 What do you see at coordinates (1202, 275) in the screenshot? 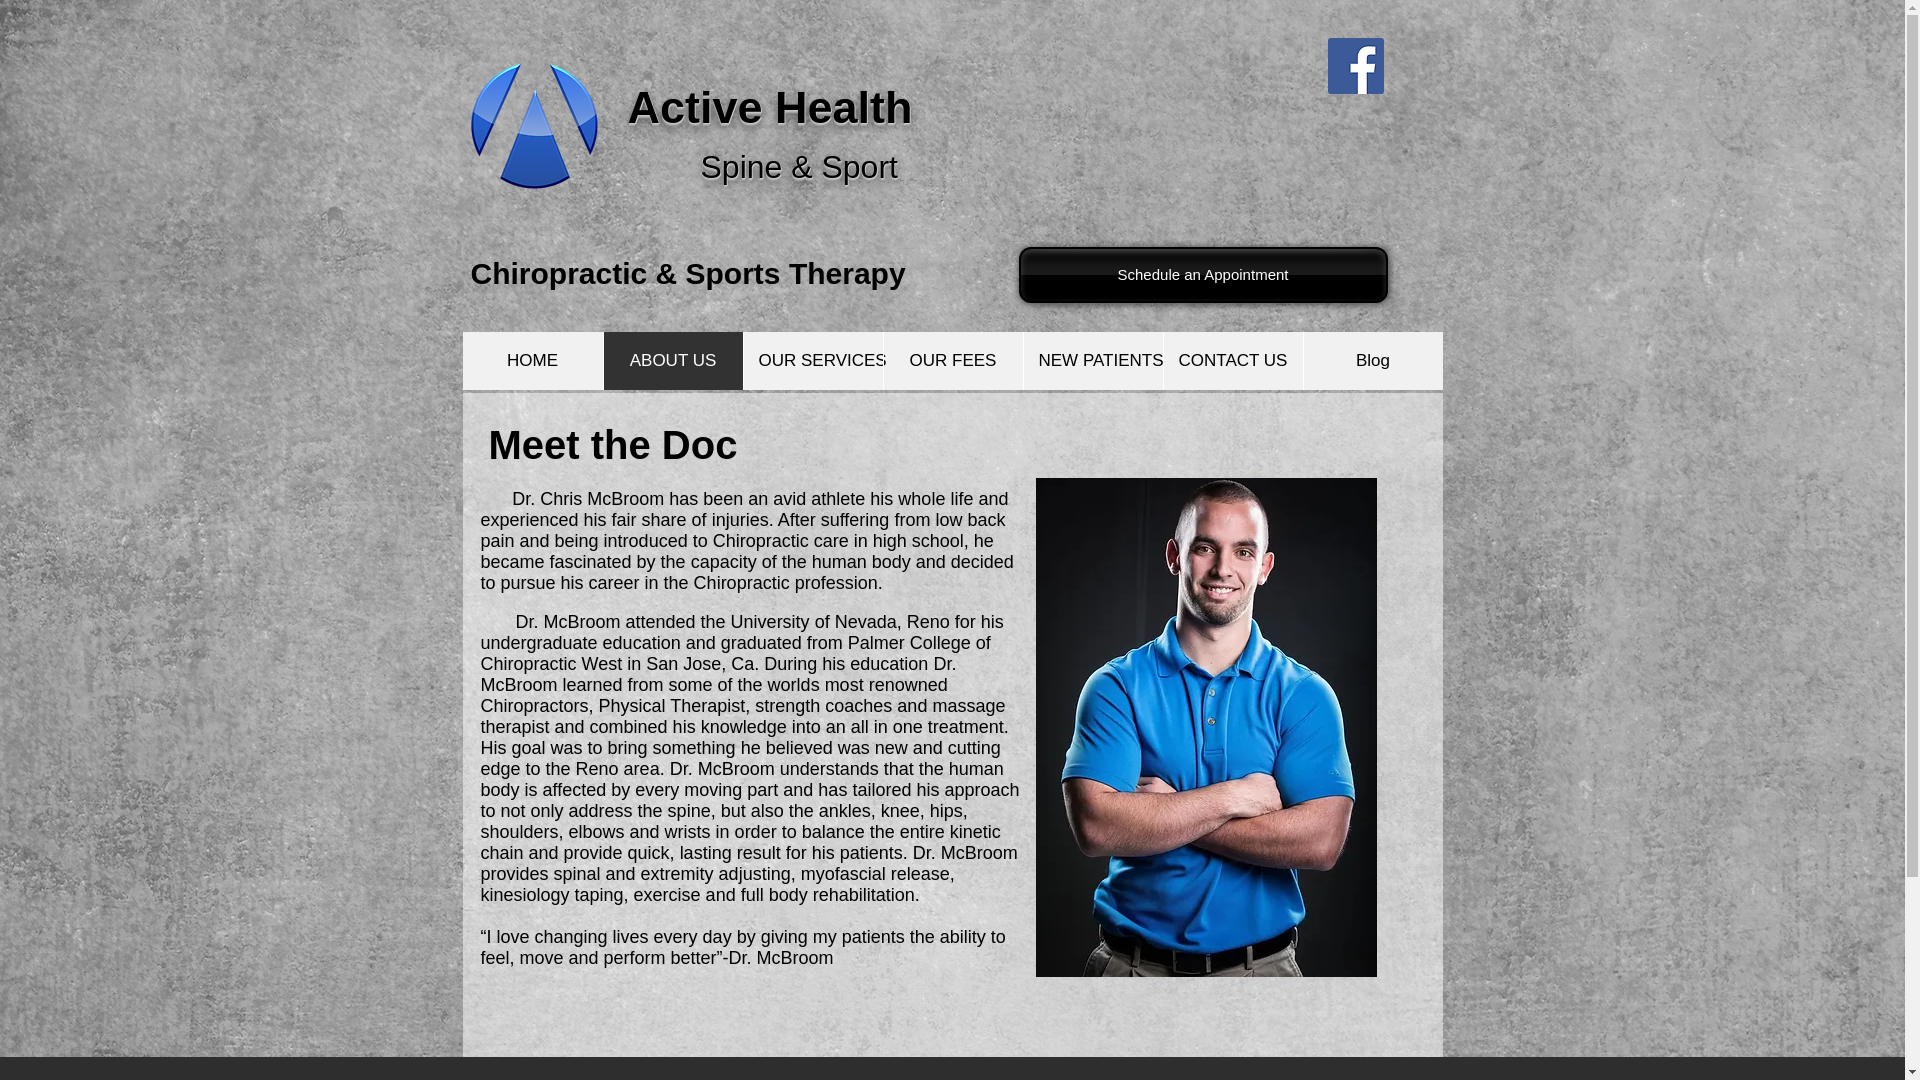
I see `Schedule an Appointment` at bounding box center [1202, 275].